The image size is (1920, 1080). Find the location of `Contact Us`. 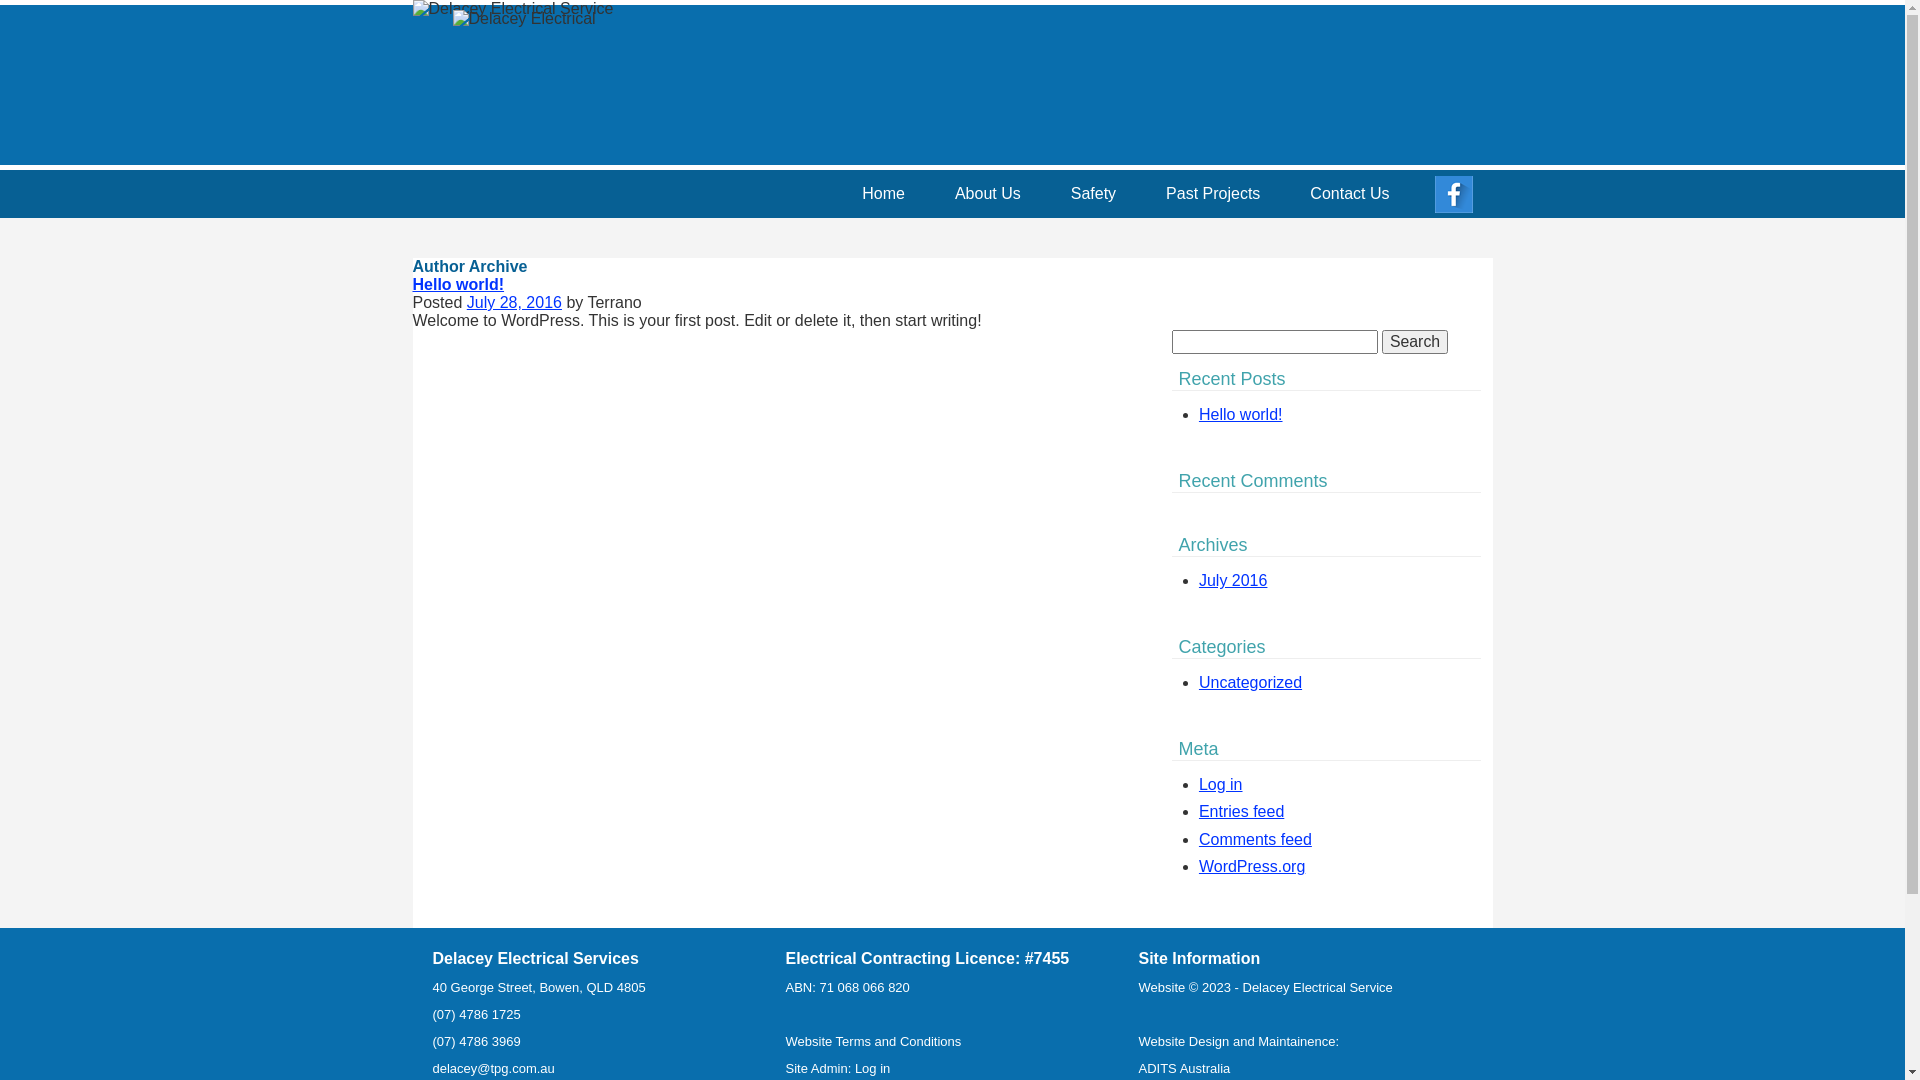

Contact Us is located at coordinates (1350, 194).